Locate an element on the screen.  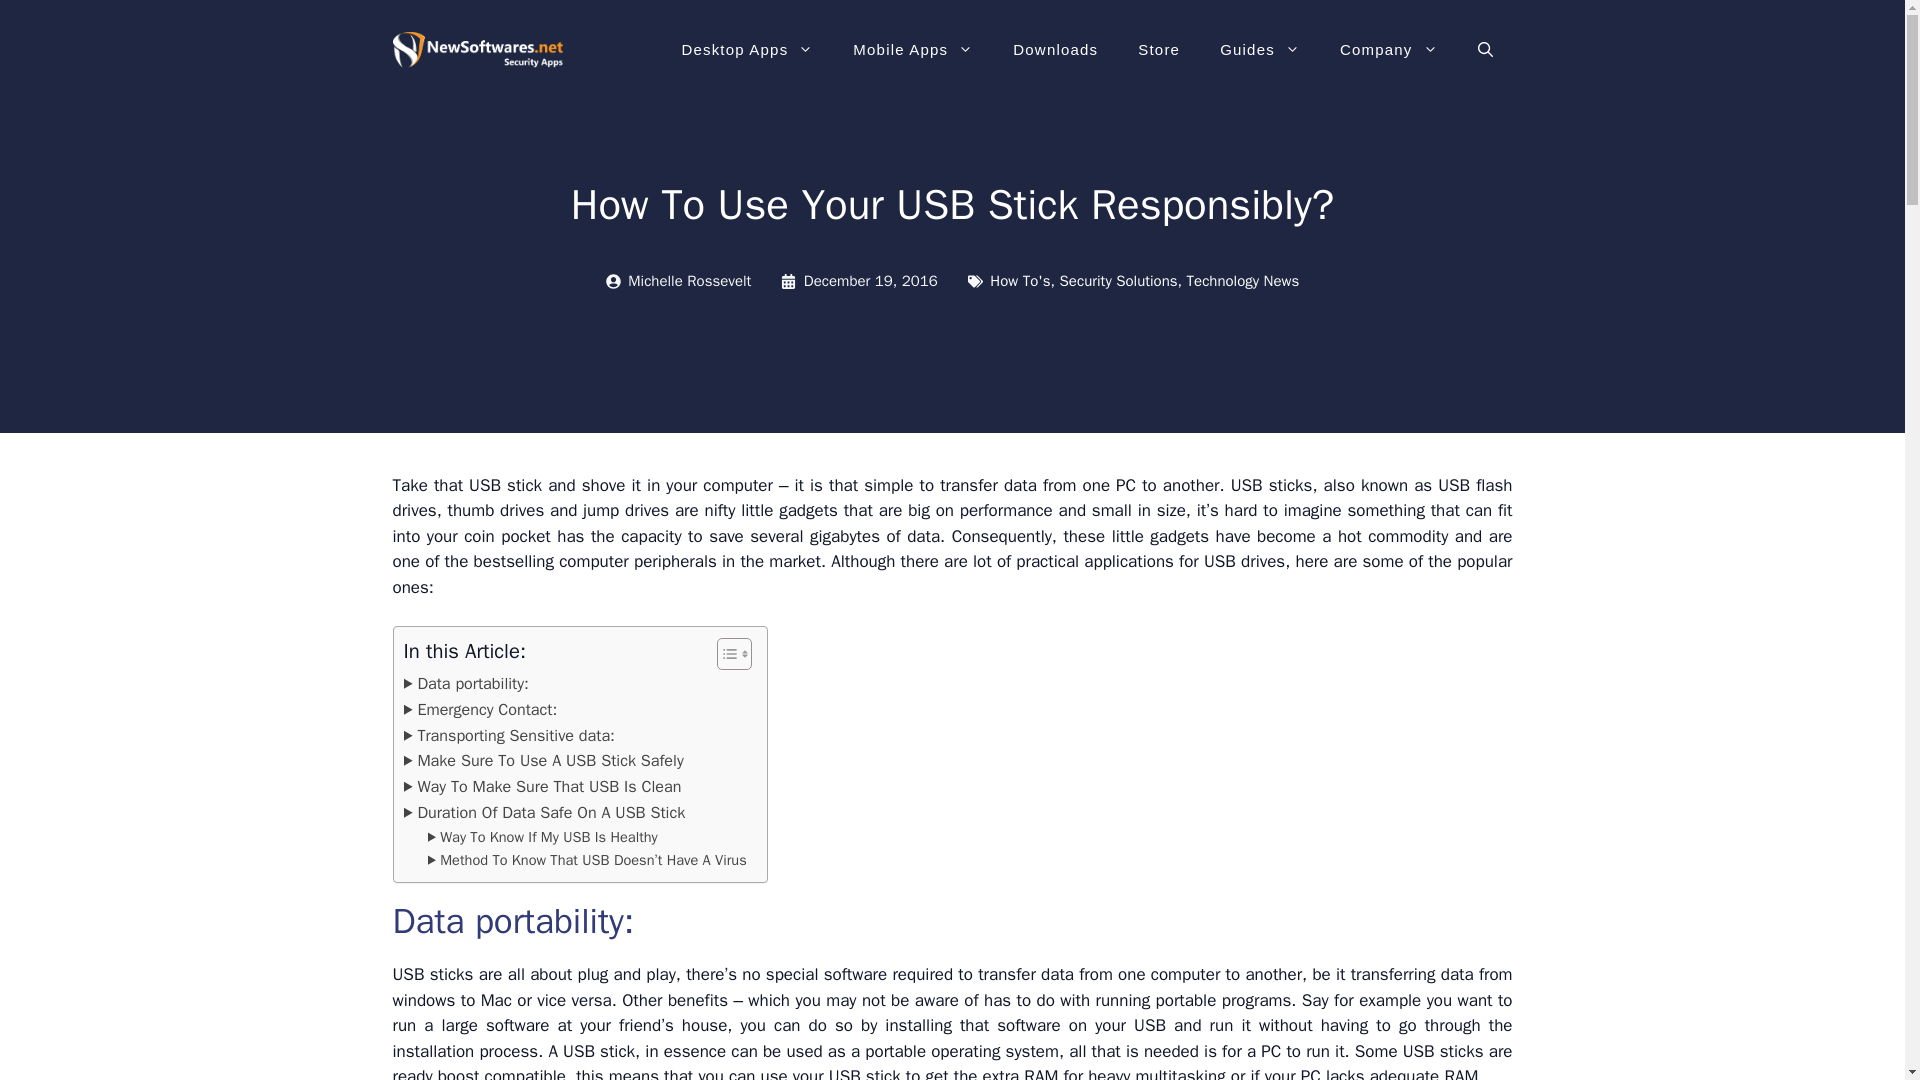
Make Sure To Use A USB Stick Safely is located at coordinates (543, 761).